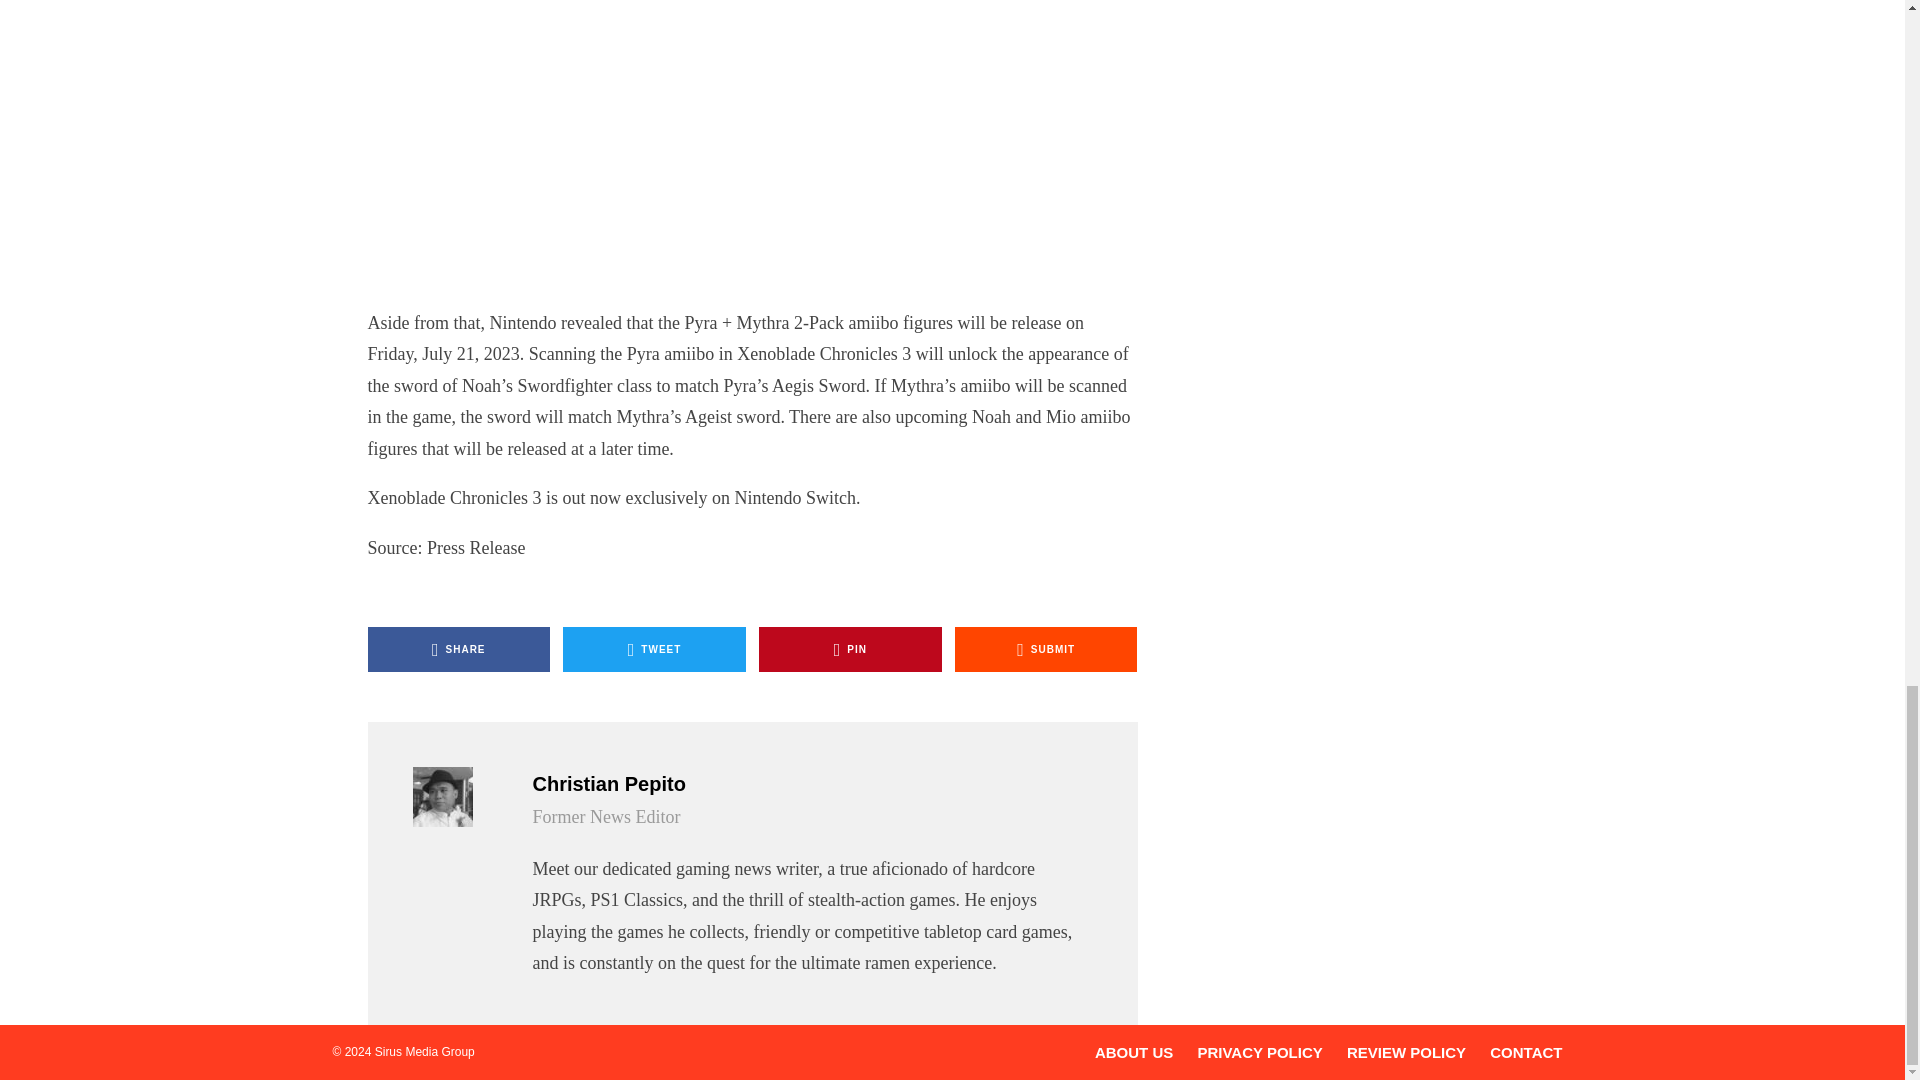 The height and width of the screenshot is (1080, 1920). I want to click on SHARE, so click(460, 649).